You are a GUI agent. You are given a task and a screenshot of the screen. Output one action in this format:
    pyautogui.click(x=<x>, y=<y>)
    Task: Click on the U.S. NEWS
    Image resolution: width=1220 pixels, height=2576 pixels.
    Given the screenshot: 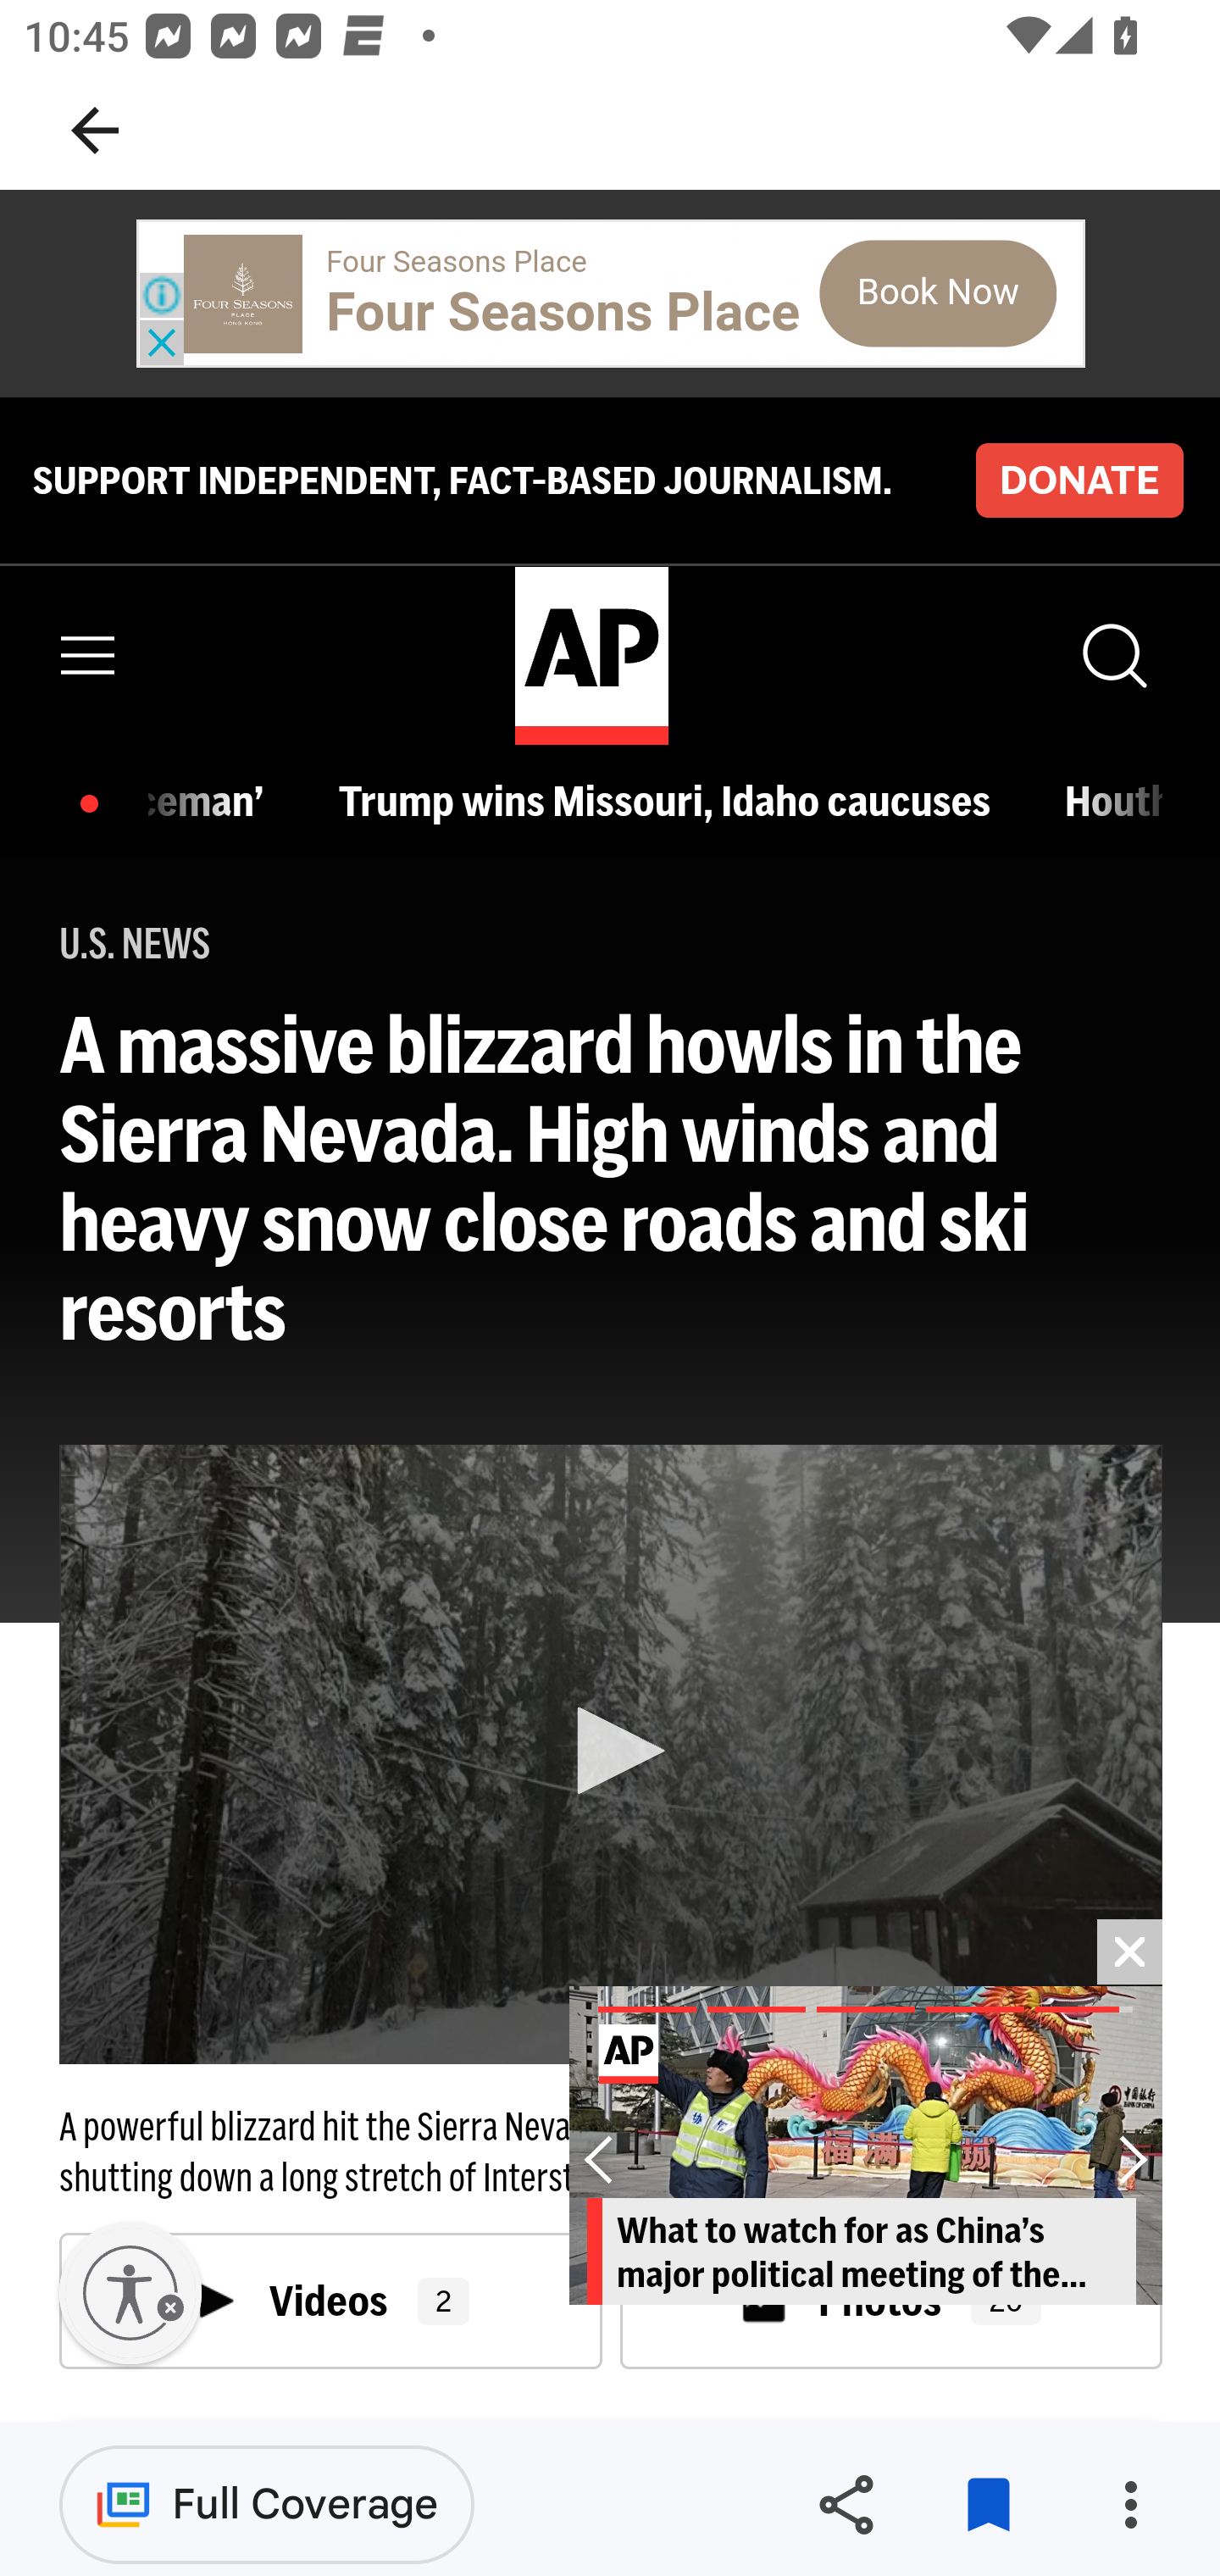 What is the action you would take?
    pyautogui.click(x=136, y=944)
    